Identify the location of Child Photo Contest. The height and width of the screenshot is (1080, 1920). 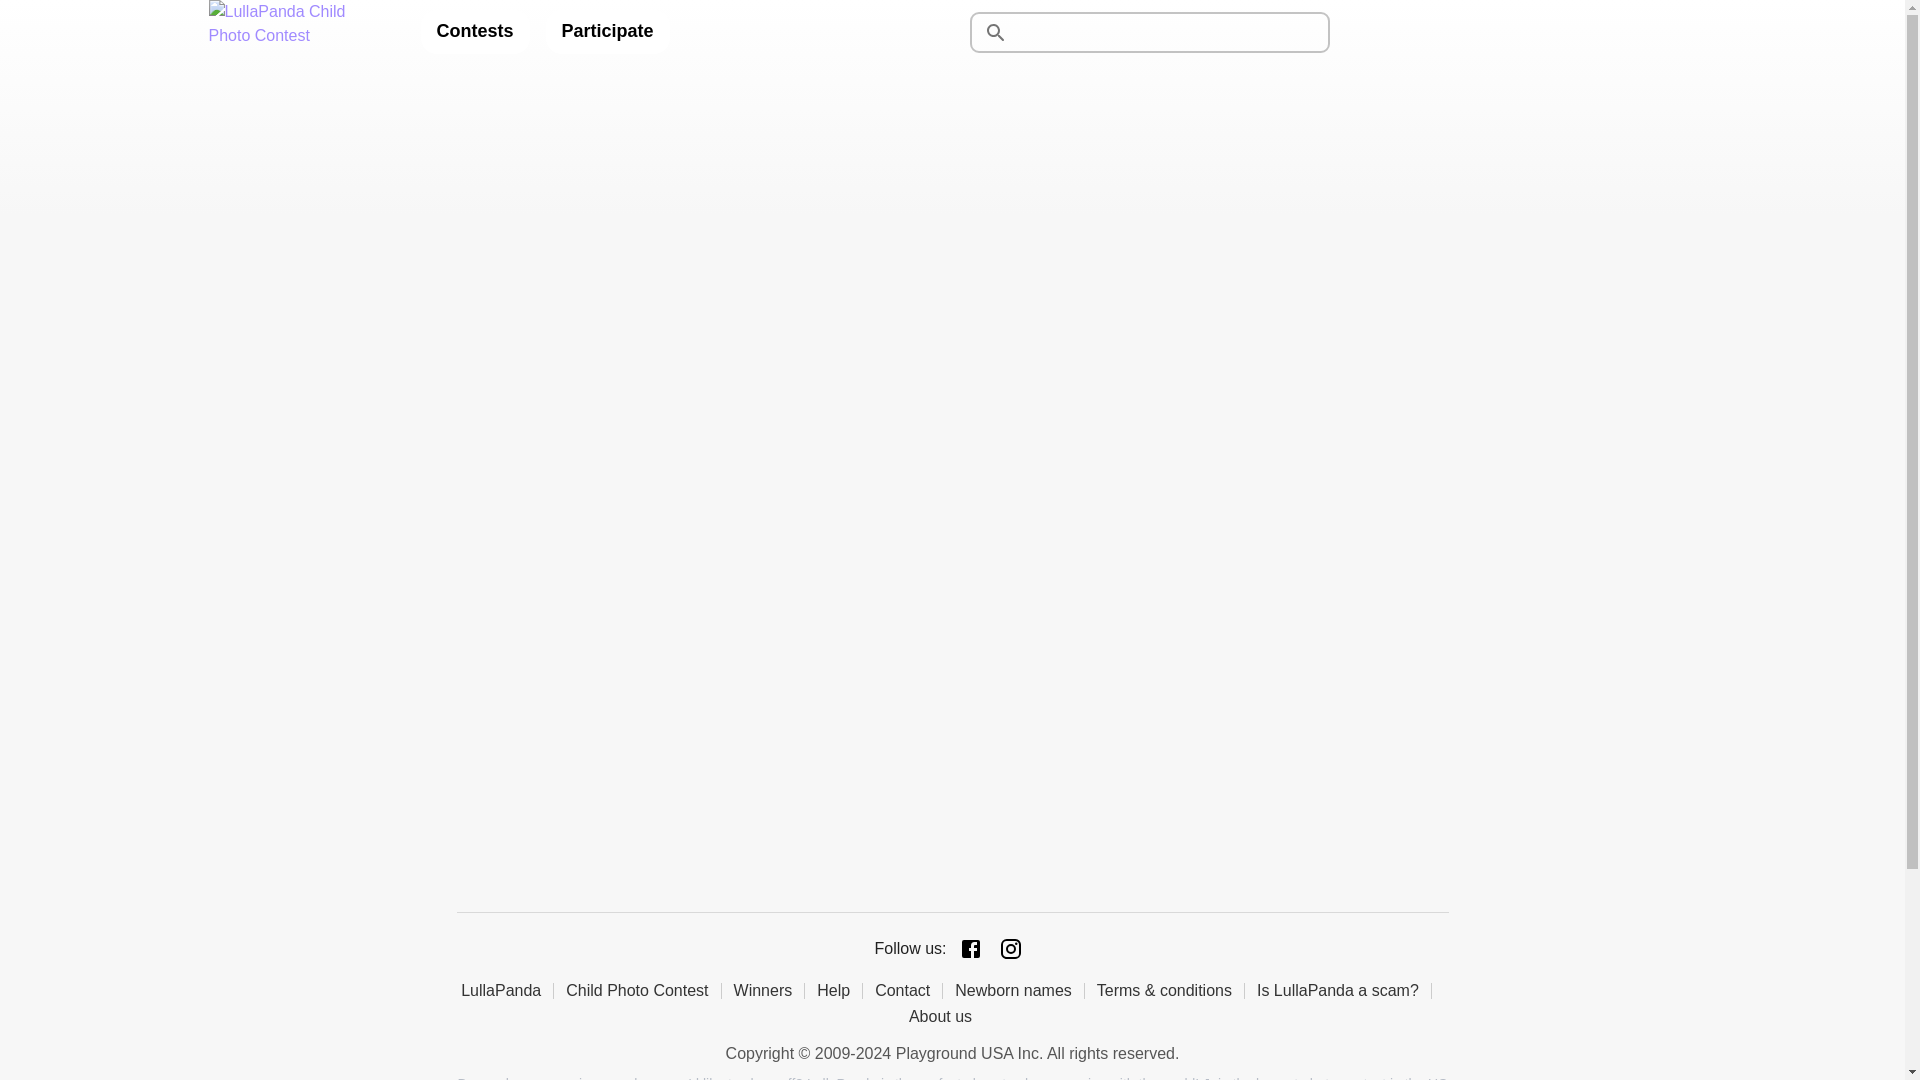
(644, 990).